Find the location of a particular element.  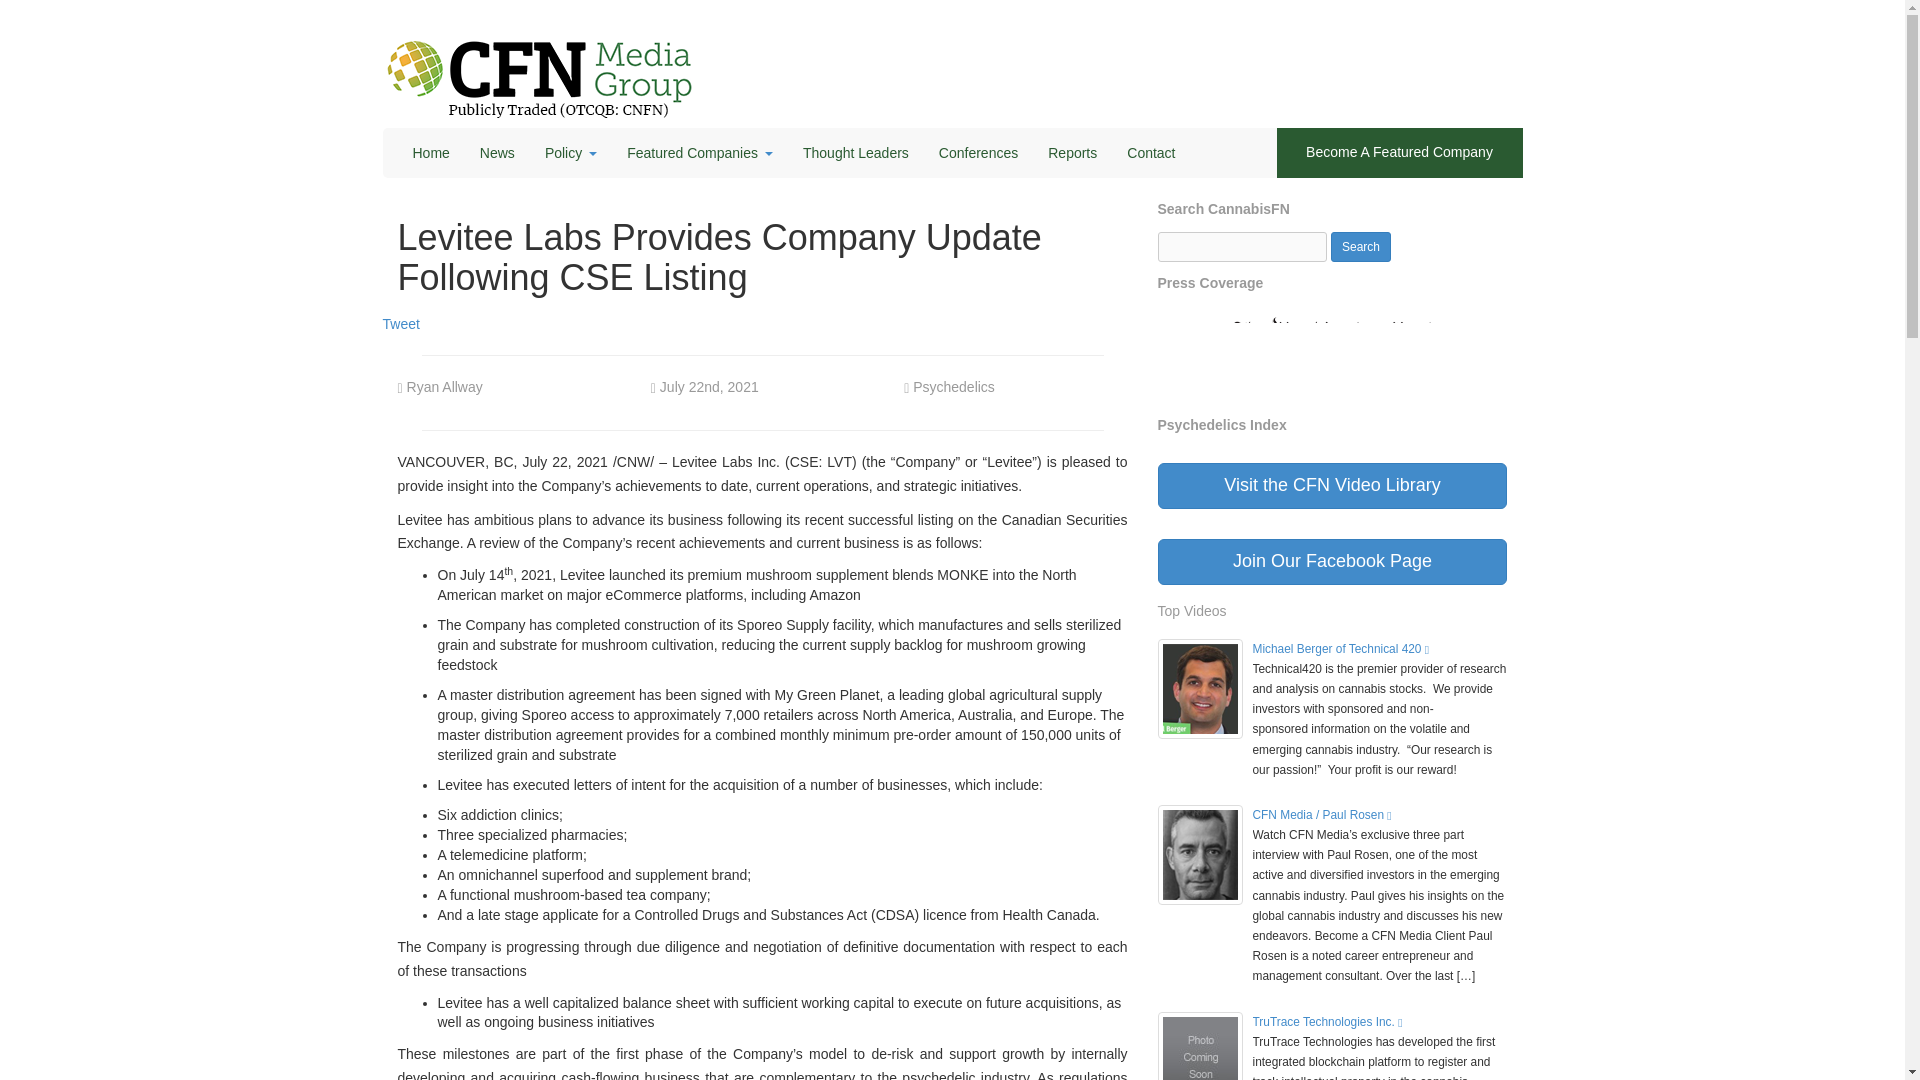

Tweet is located at coordinates (400, 324).